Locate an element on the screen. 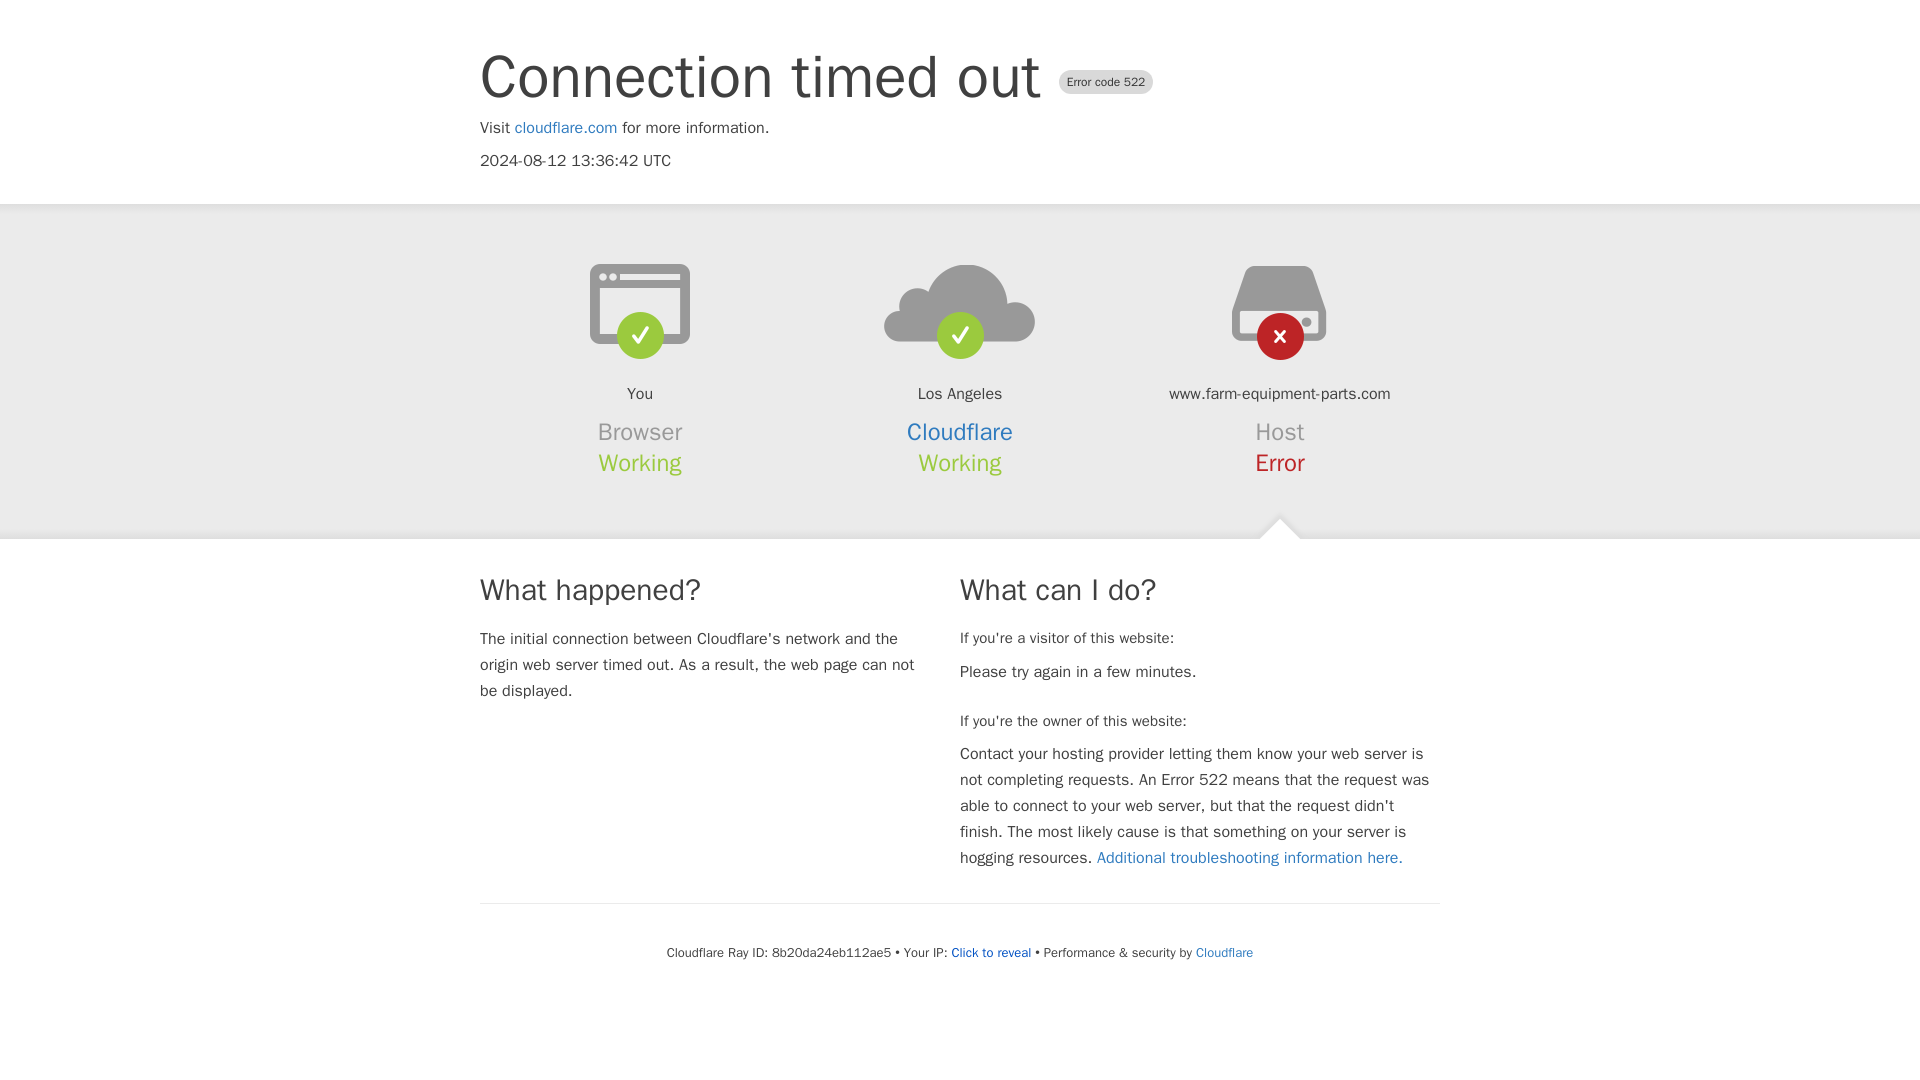 The height and width of the screenshot is (1080, 1920). Cloudflare is located at coordinates (960, 432).